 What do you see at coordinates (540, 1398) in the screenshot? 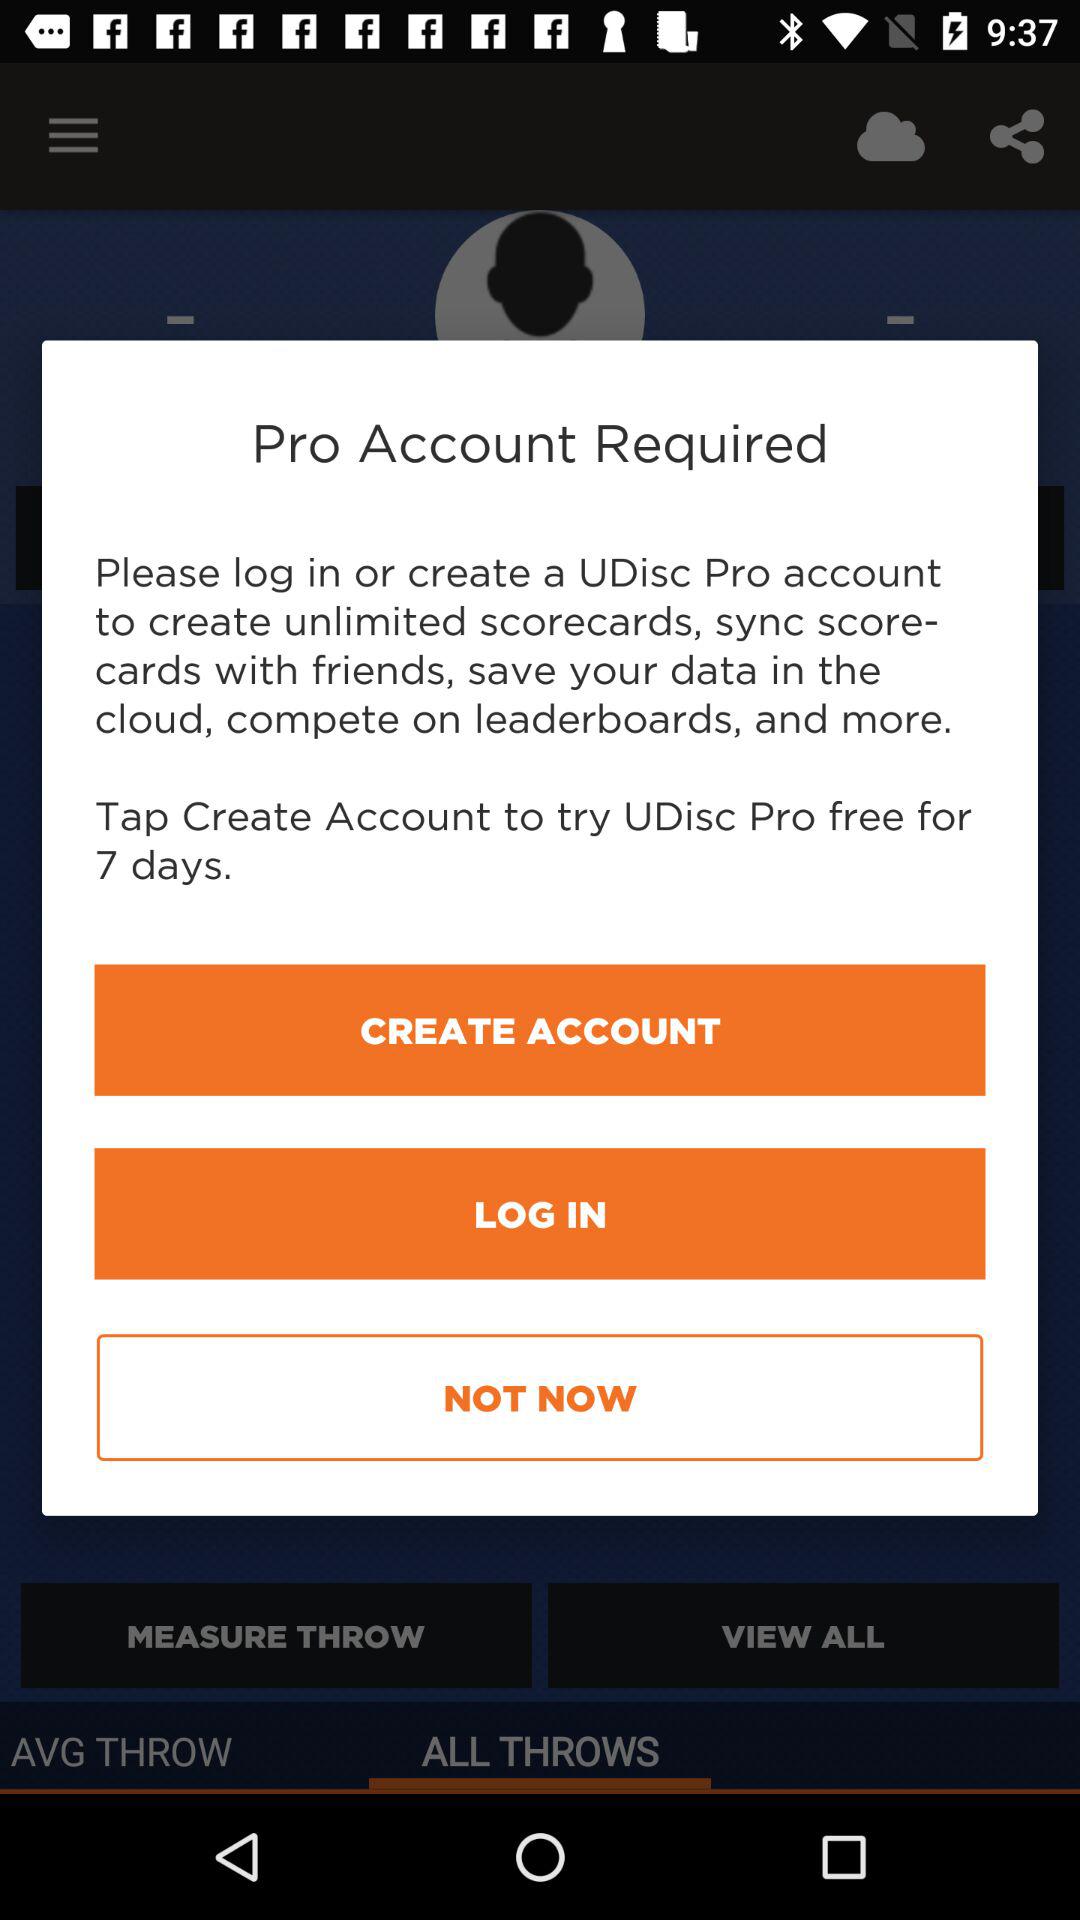
I see `scroll until not now item` at bounding box center [540, 1398].